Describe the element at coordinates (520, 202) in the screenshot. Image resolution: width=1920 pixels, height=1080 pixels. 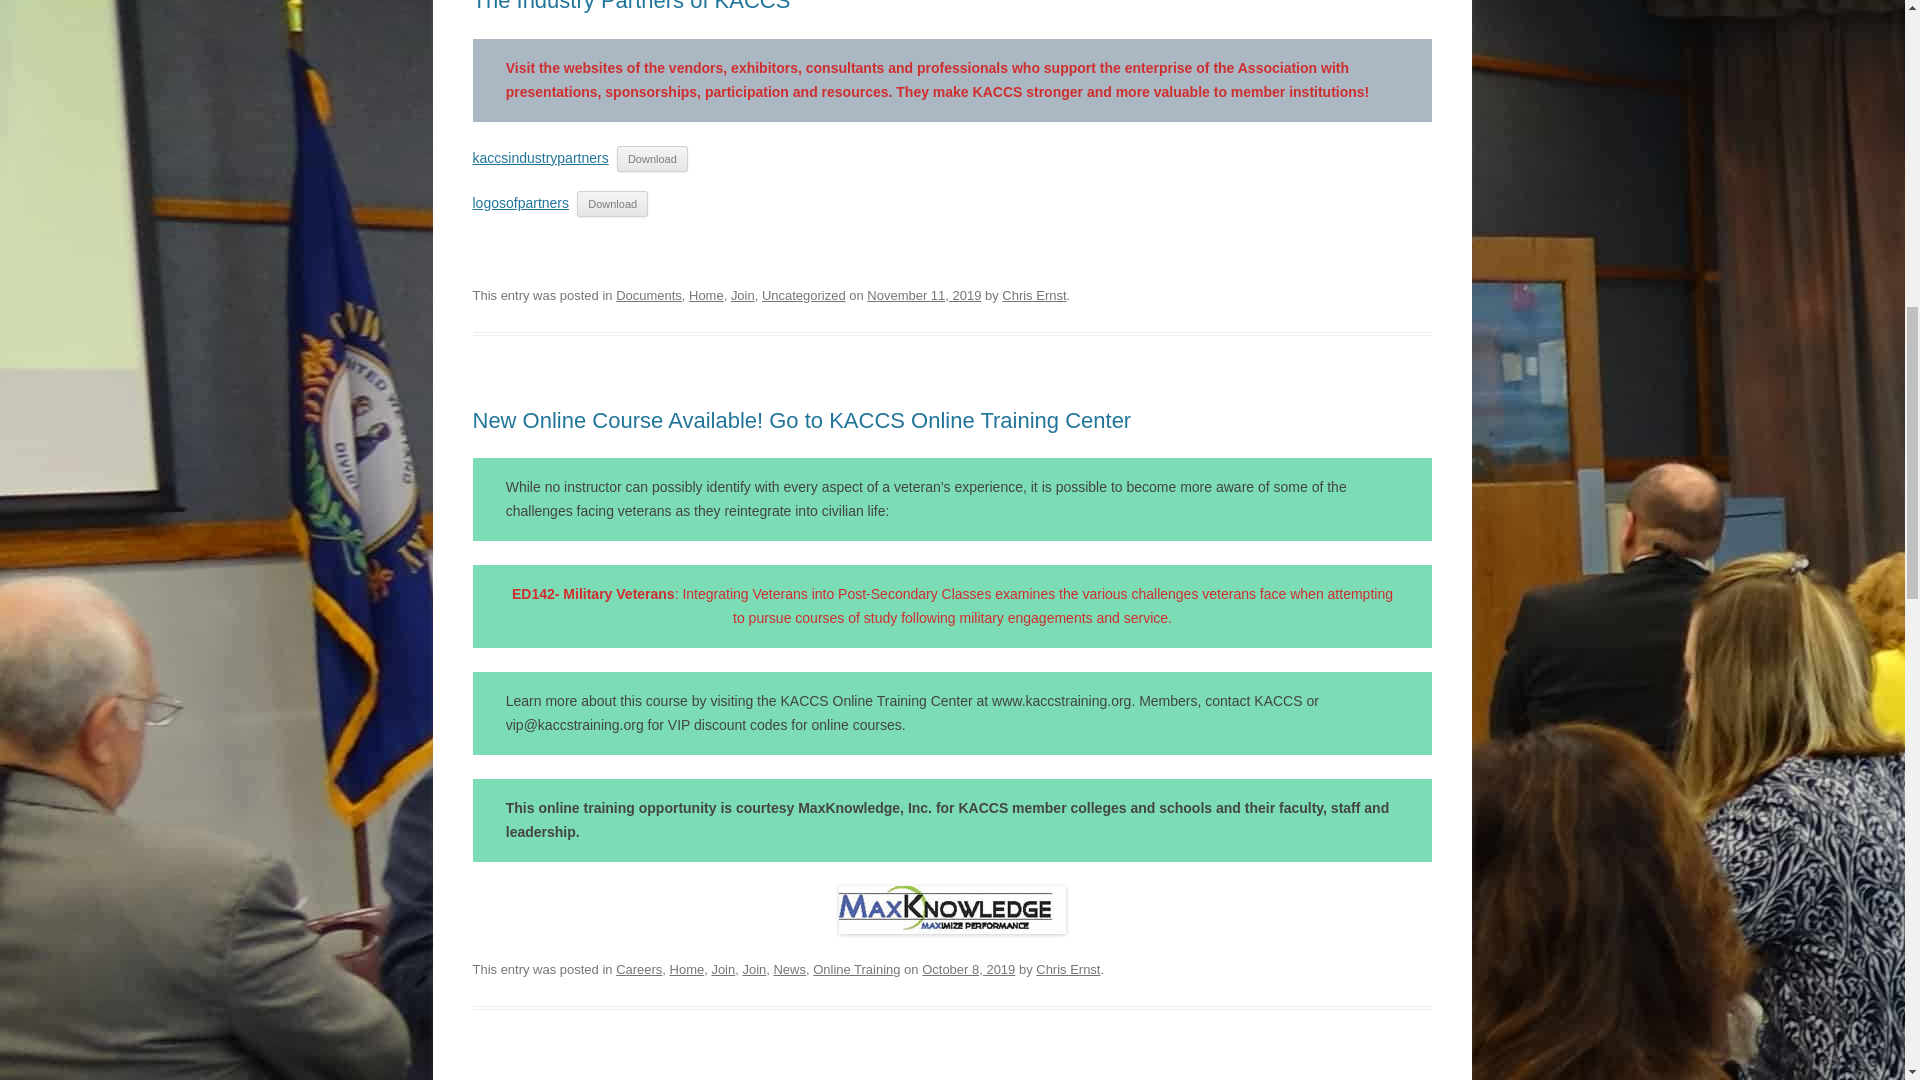
I see `logosofpartners` at that location.